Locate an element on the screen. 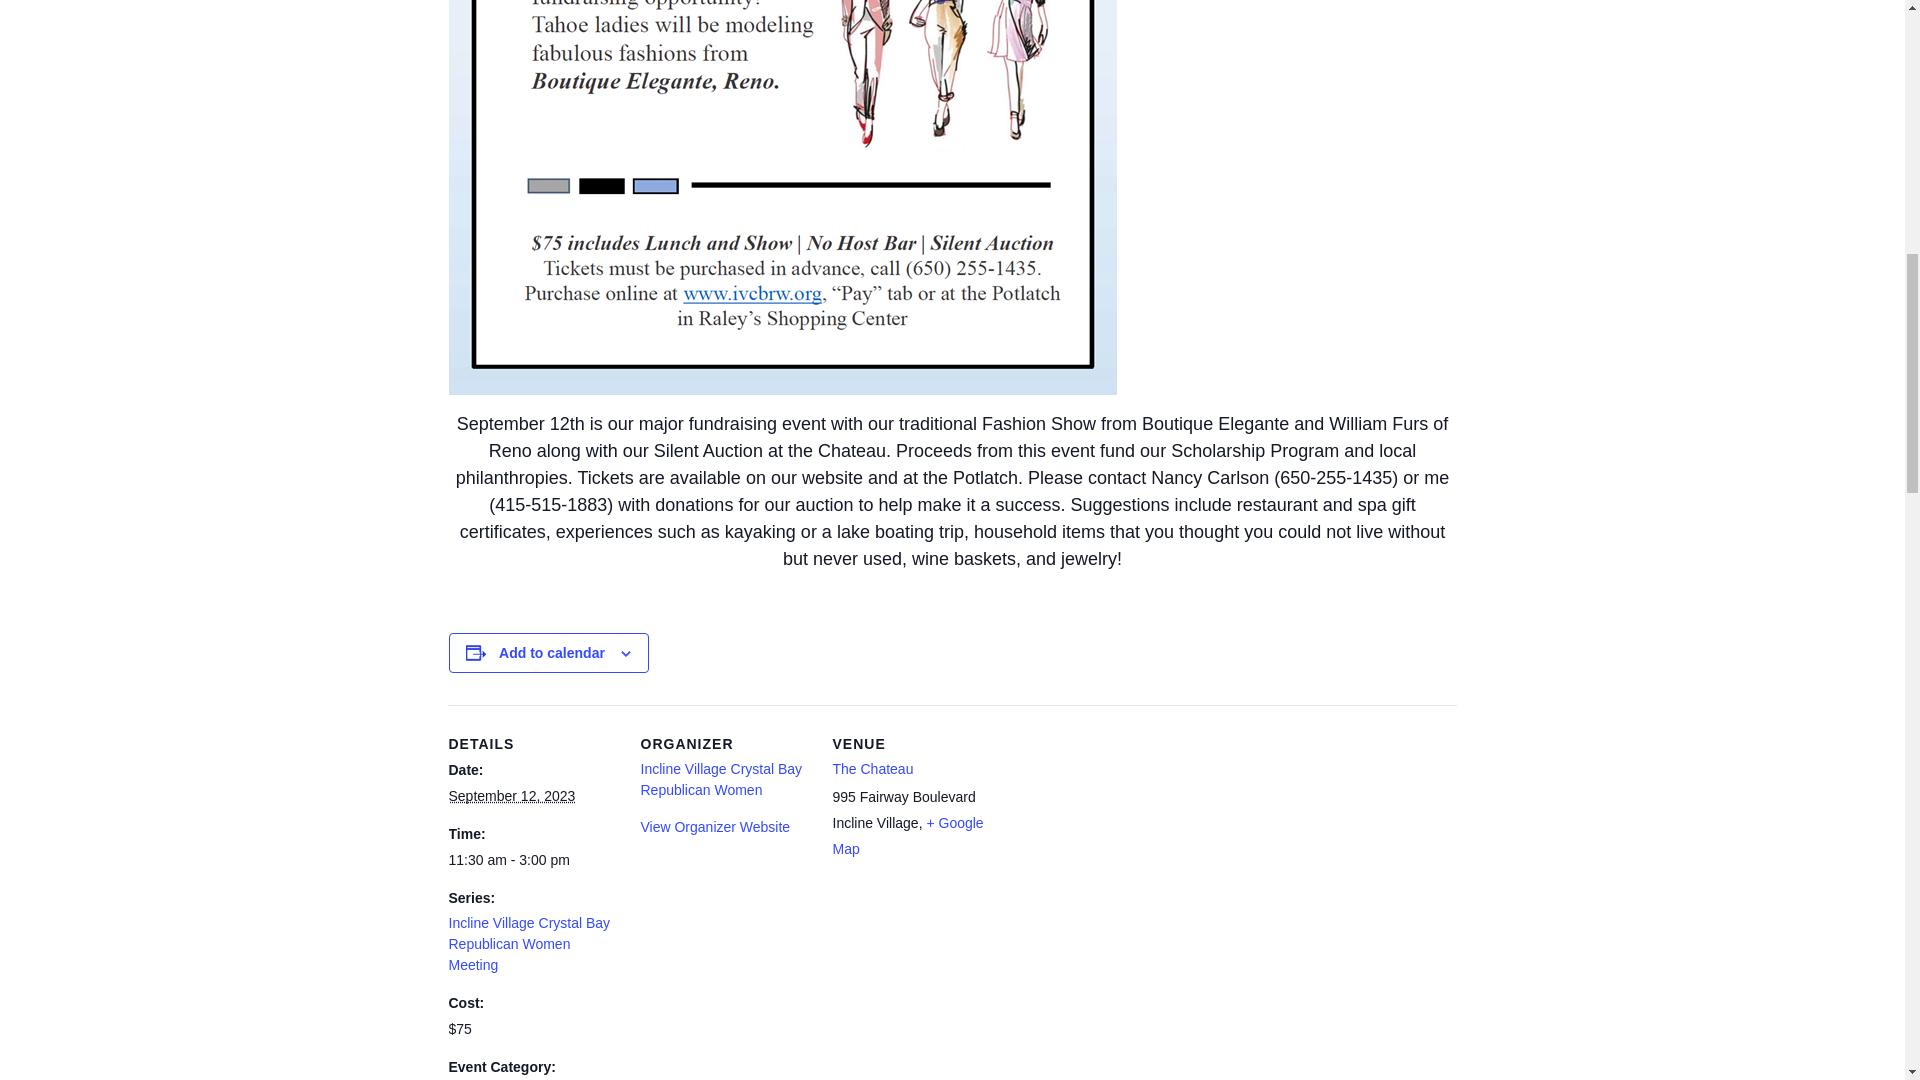 The width and height of the screenshot is (1920, 1080). Incline Village Crystal Bay Republican Women is located at coordinates (720, 780).